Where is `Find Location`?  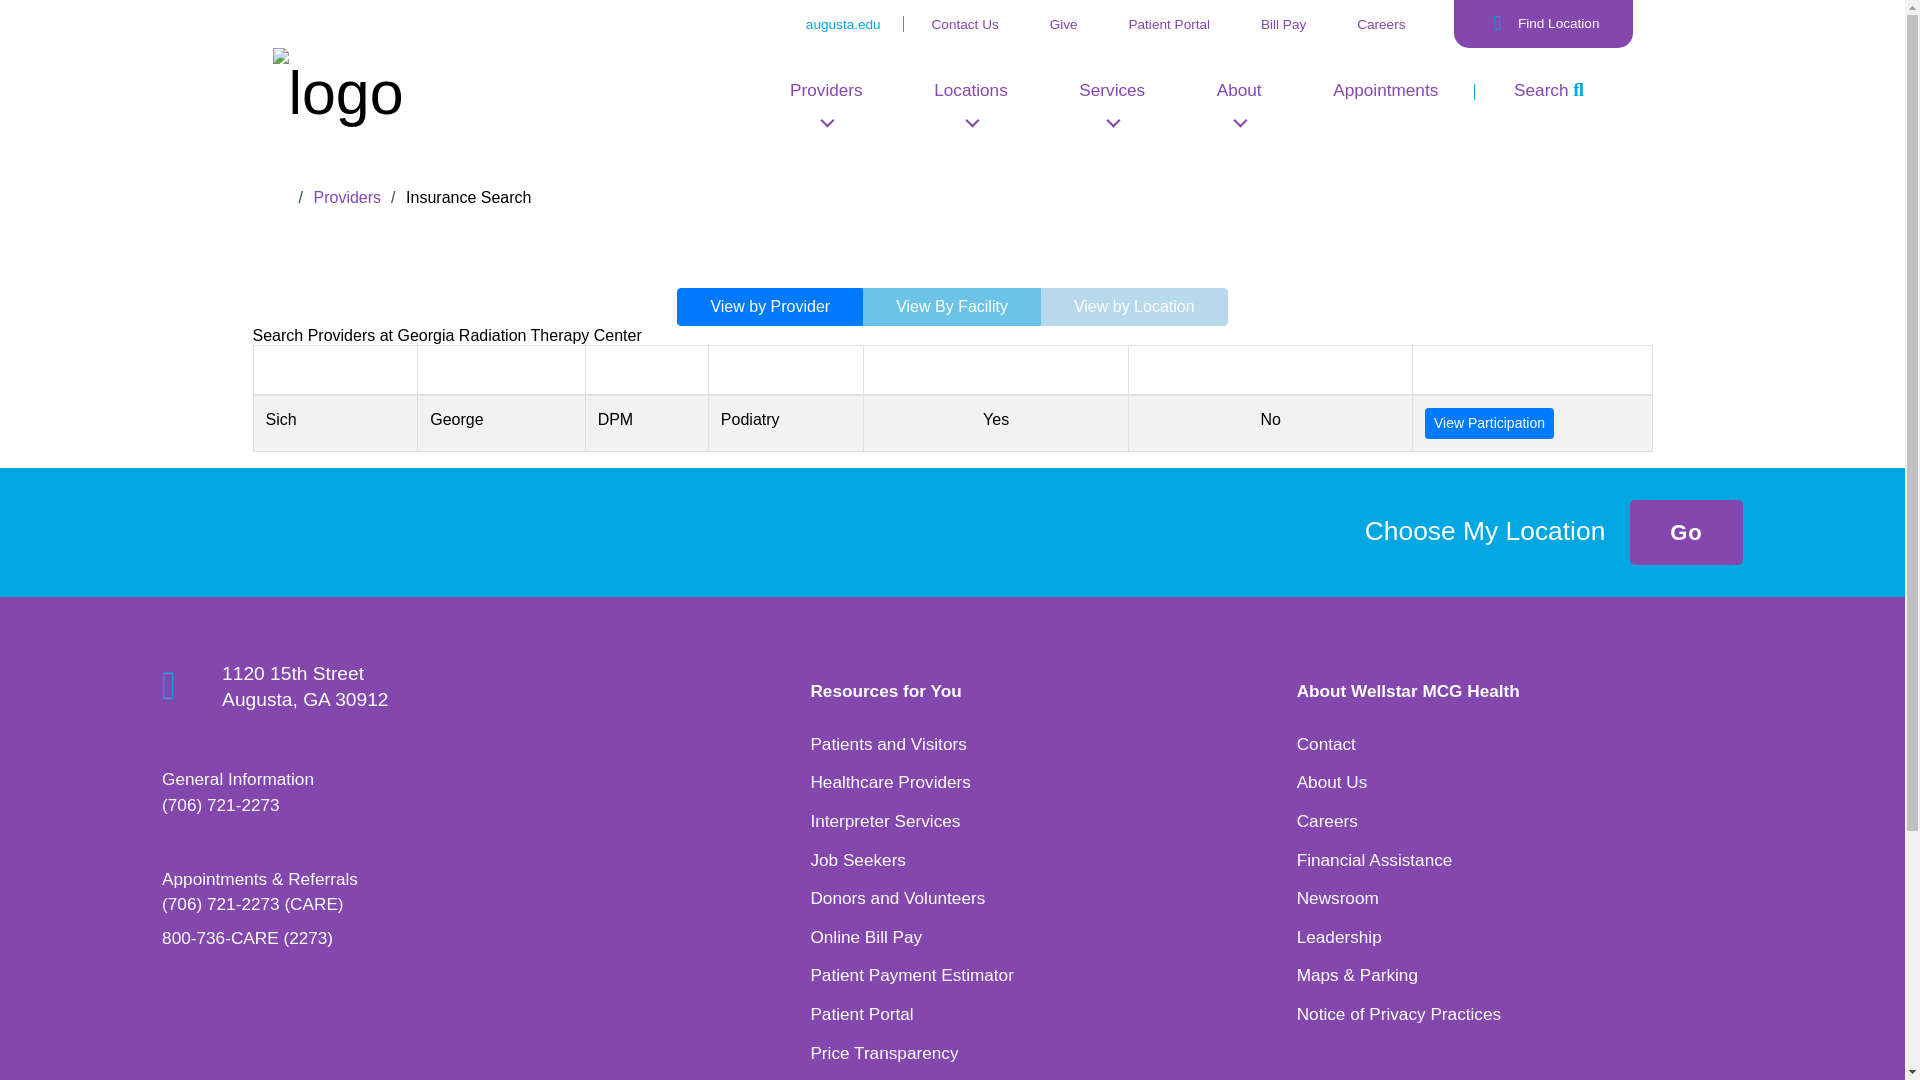
Find Location is located at coordinates (1543, 24).